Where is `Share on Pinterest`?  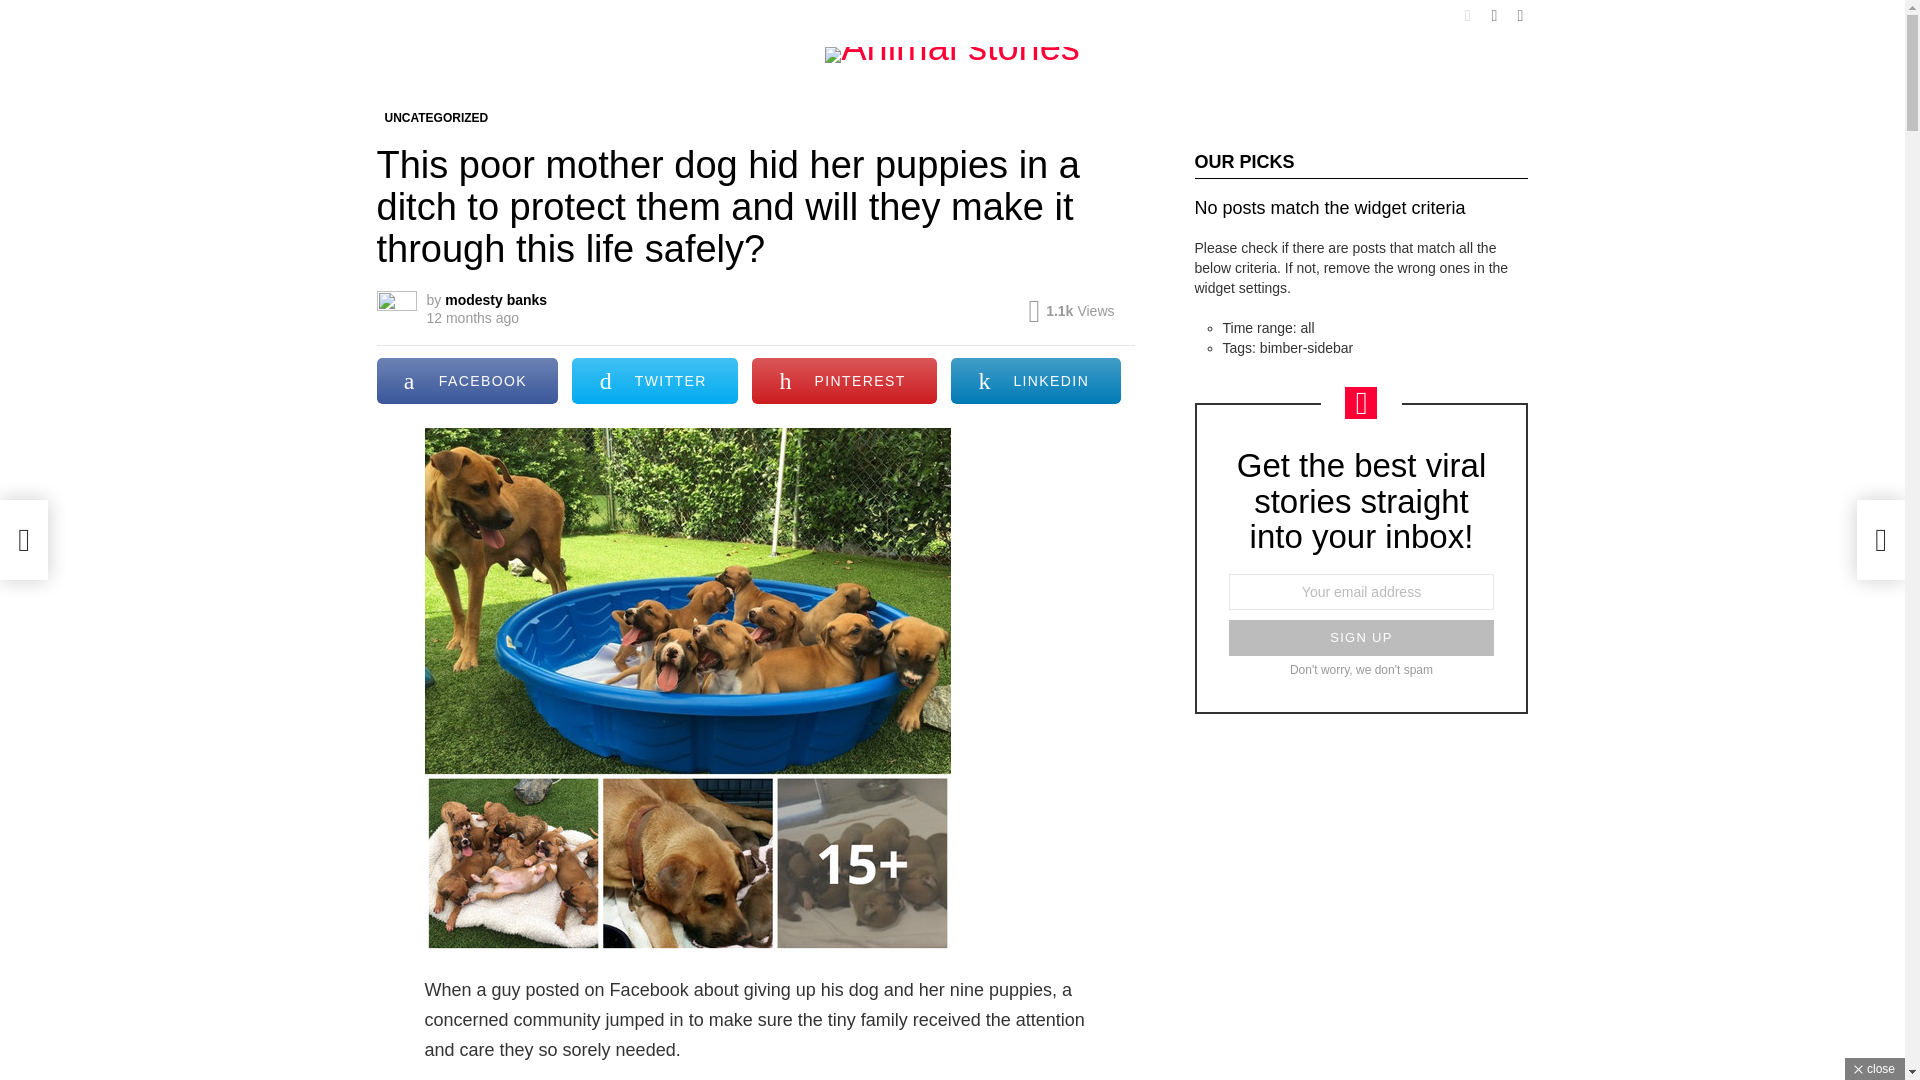
Share on Pinterest is located at coordinates (844, 380).